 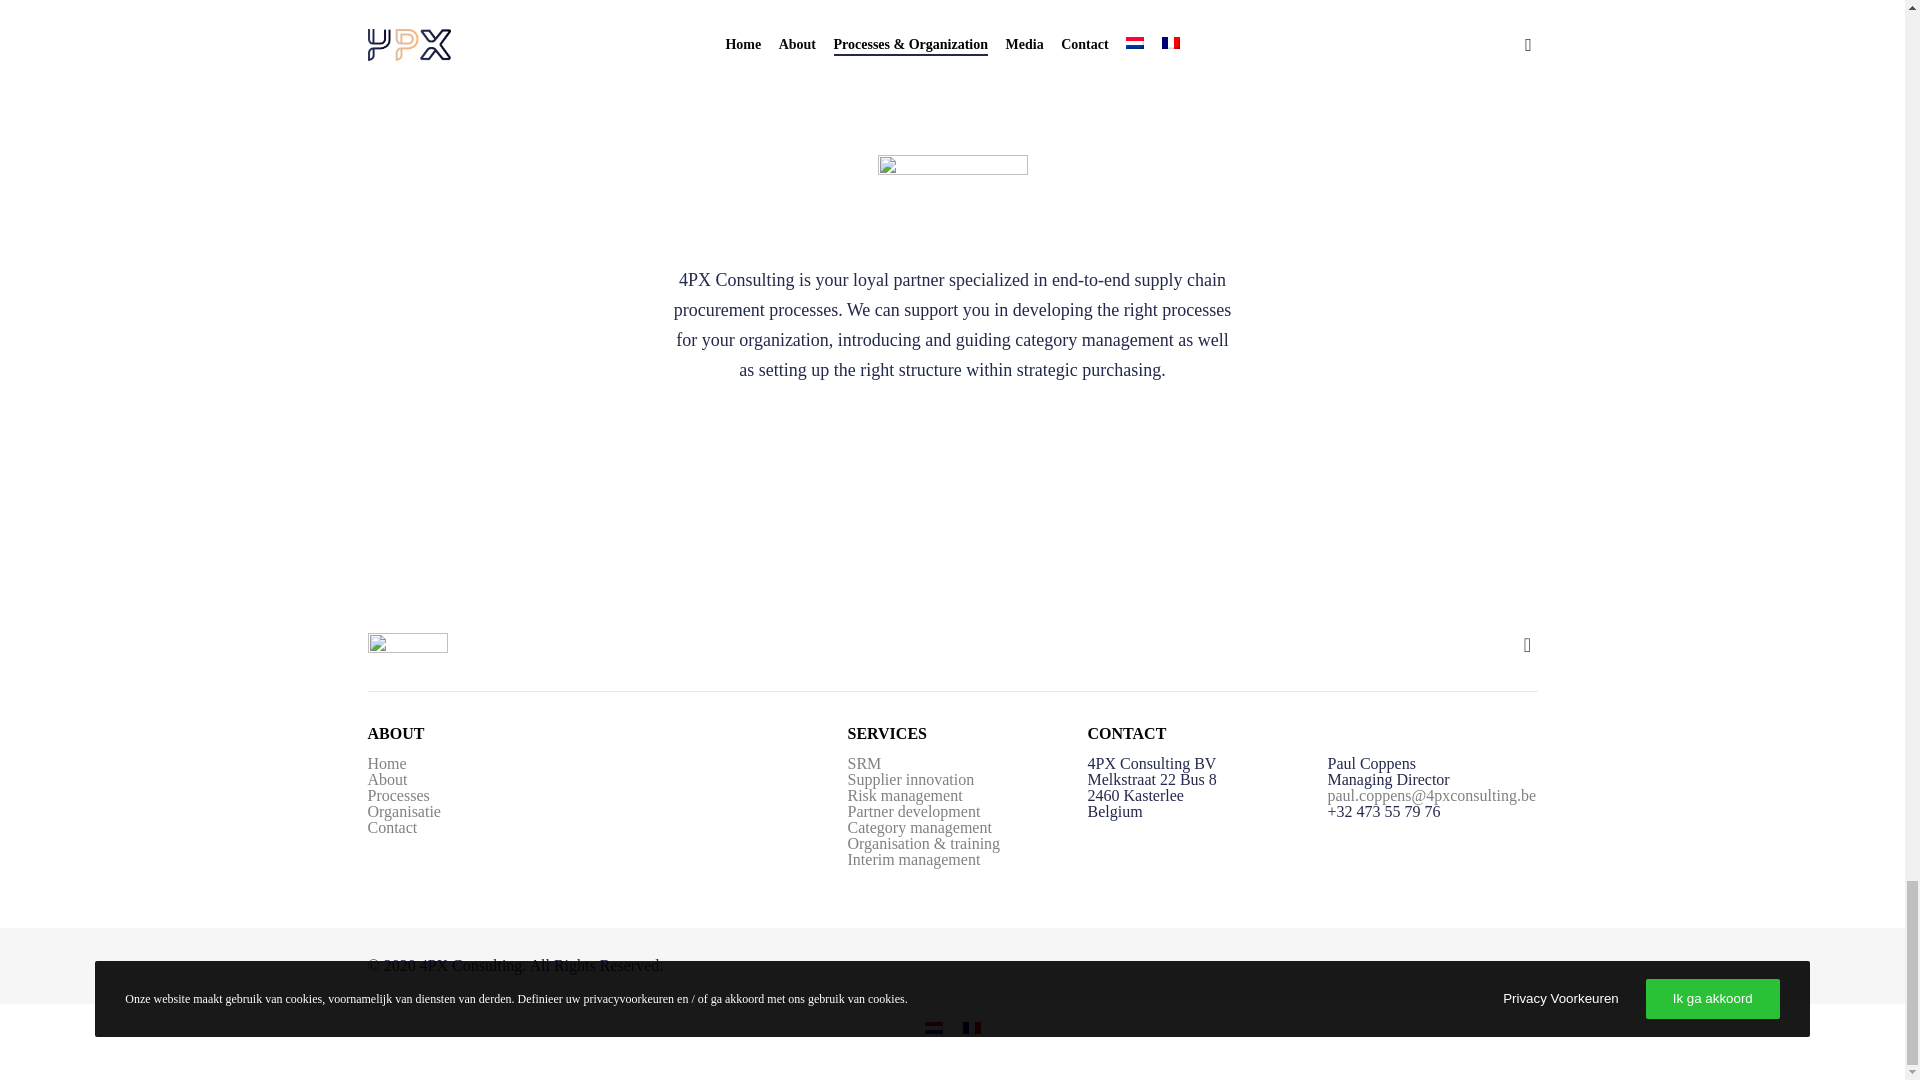 What do you see at coordinates (399, 795) in the screenshot?
I see `Processes` at bounding box center [399, 795].